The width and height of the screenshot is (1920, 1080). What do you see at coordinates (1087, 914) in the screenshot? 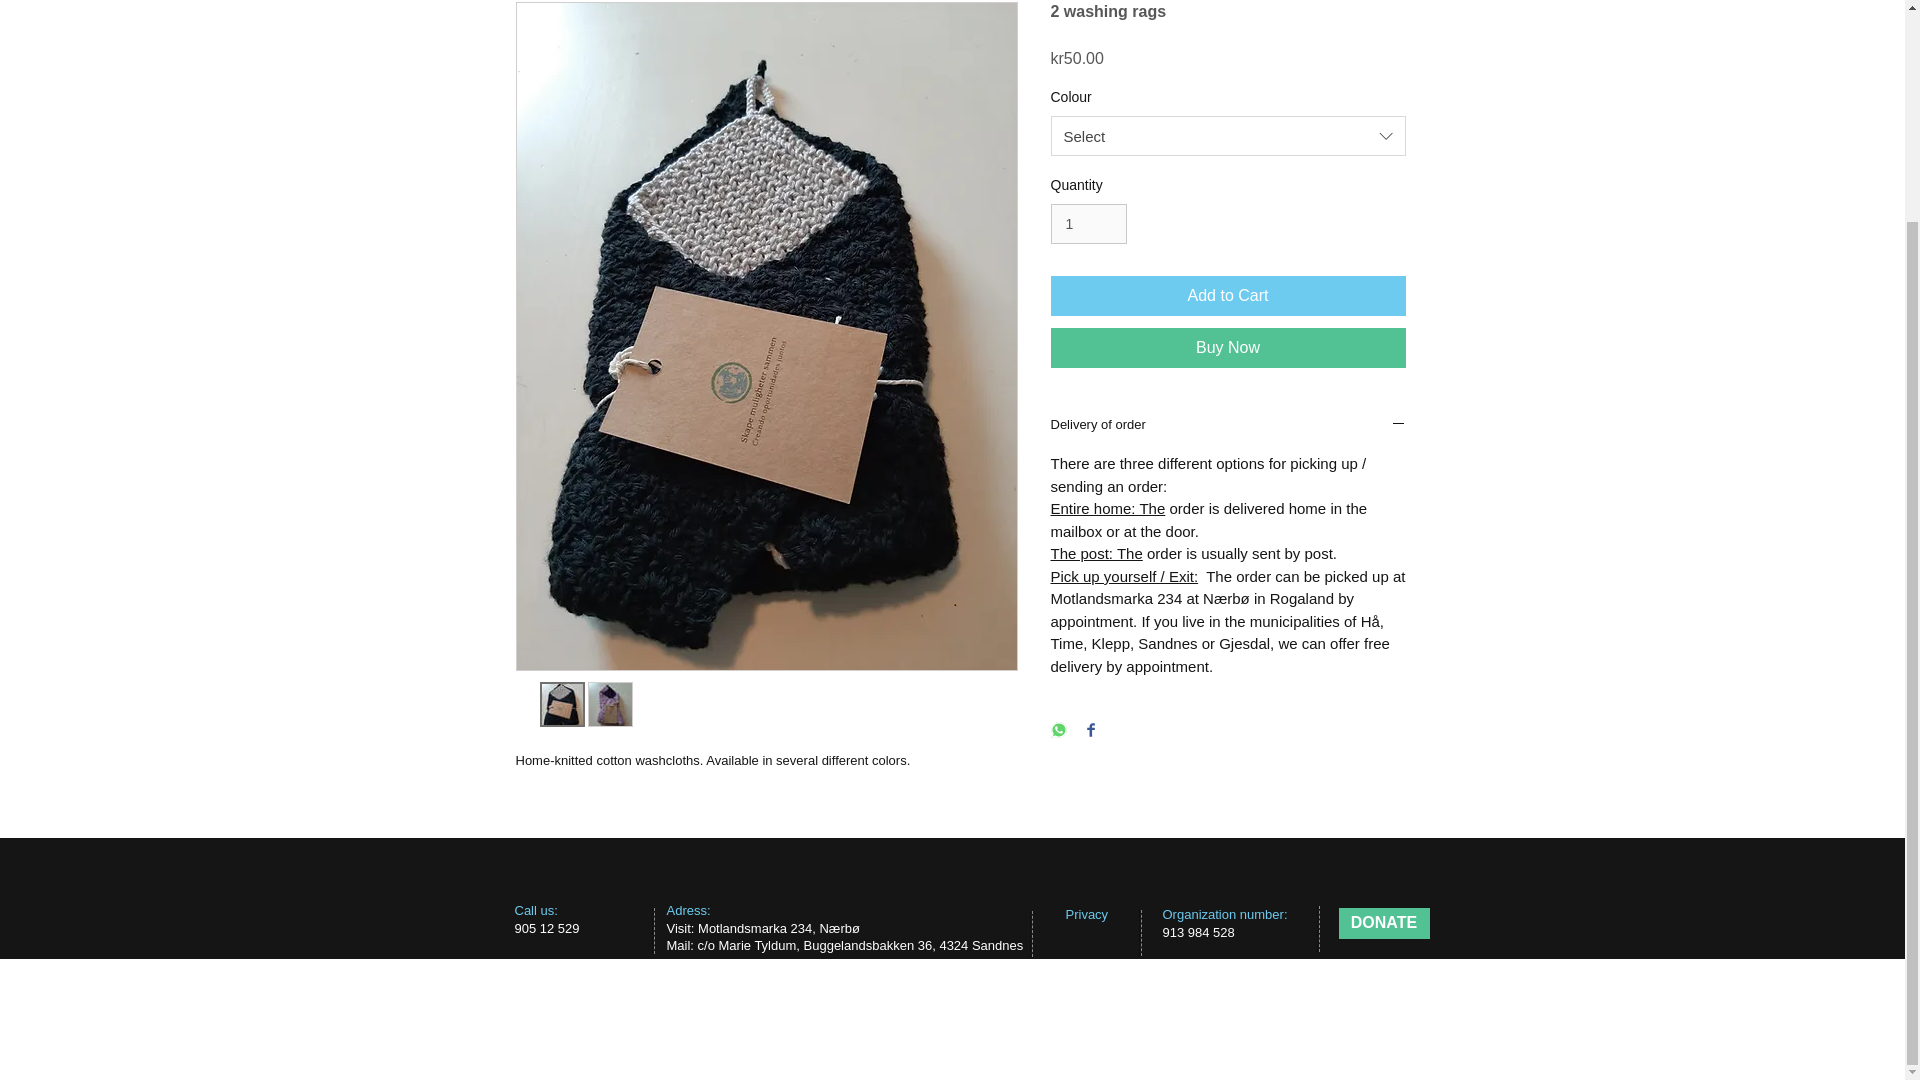
I see `Privacy` at bounding box center [1087, 914].